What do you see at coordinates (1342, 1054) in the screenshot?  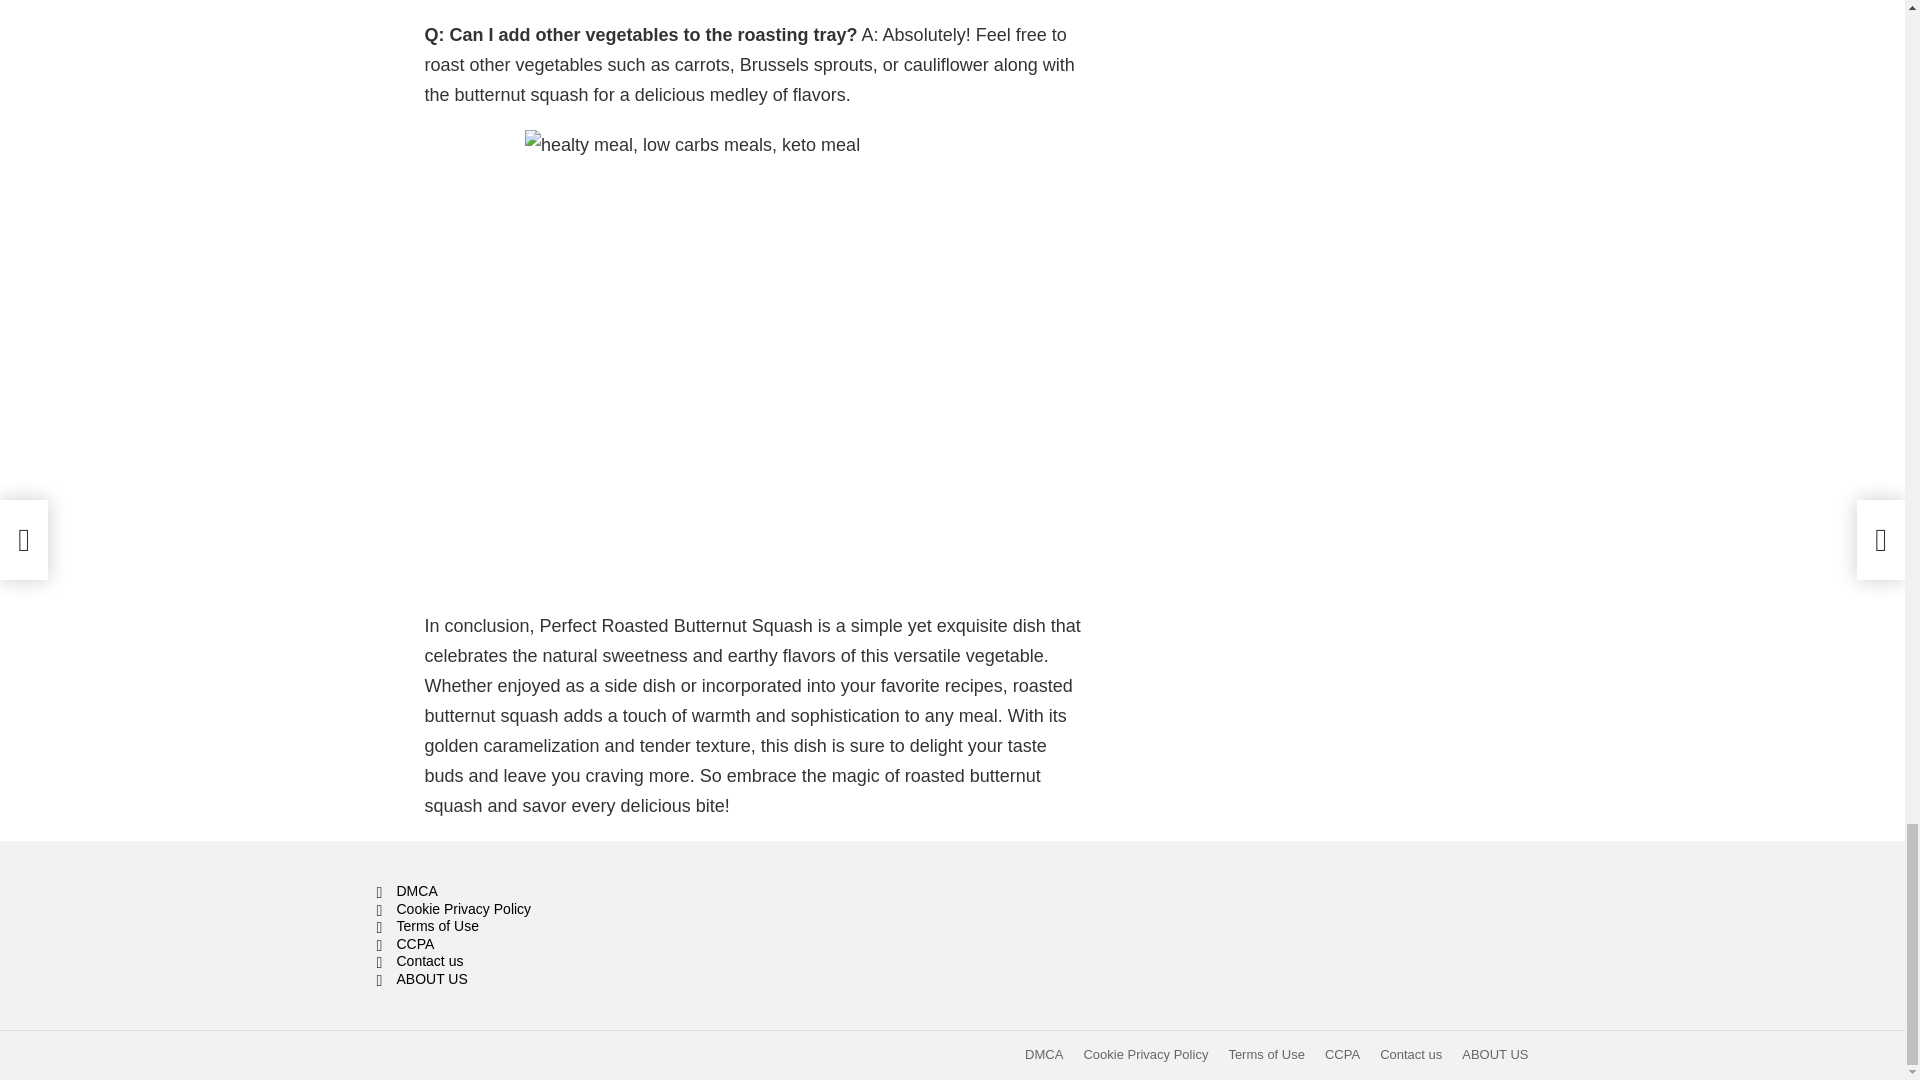 I see `CCPA` at bounding box center [1342, 1054].